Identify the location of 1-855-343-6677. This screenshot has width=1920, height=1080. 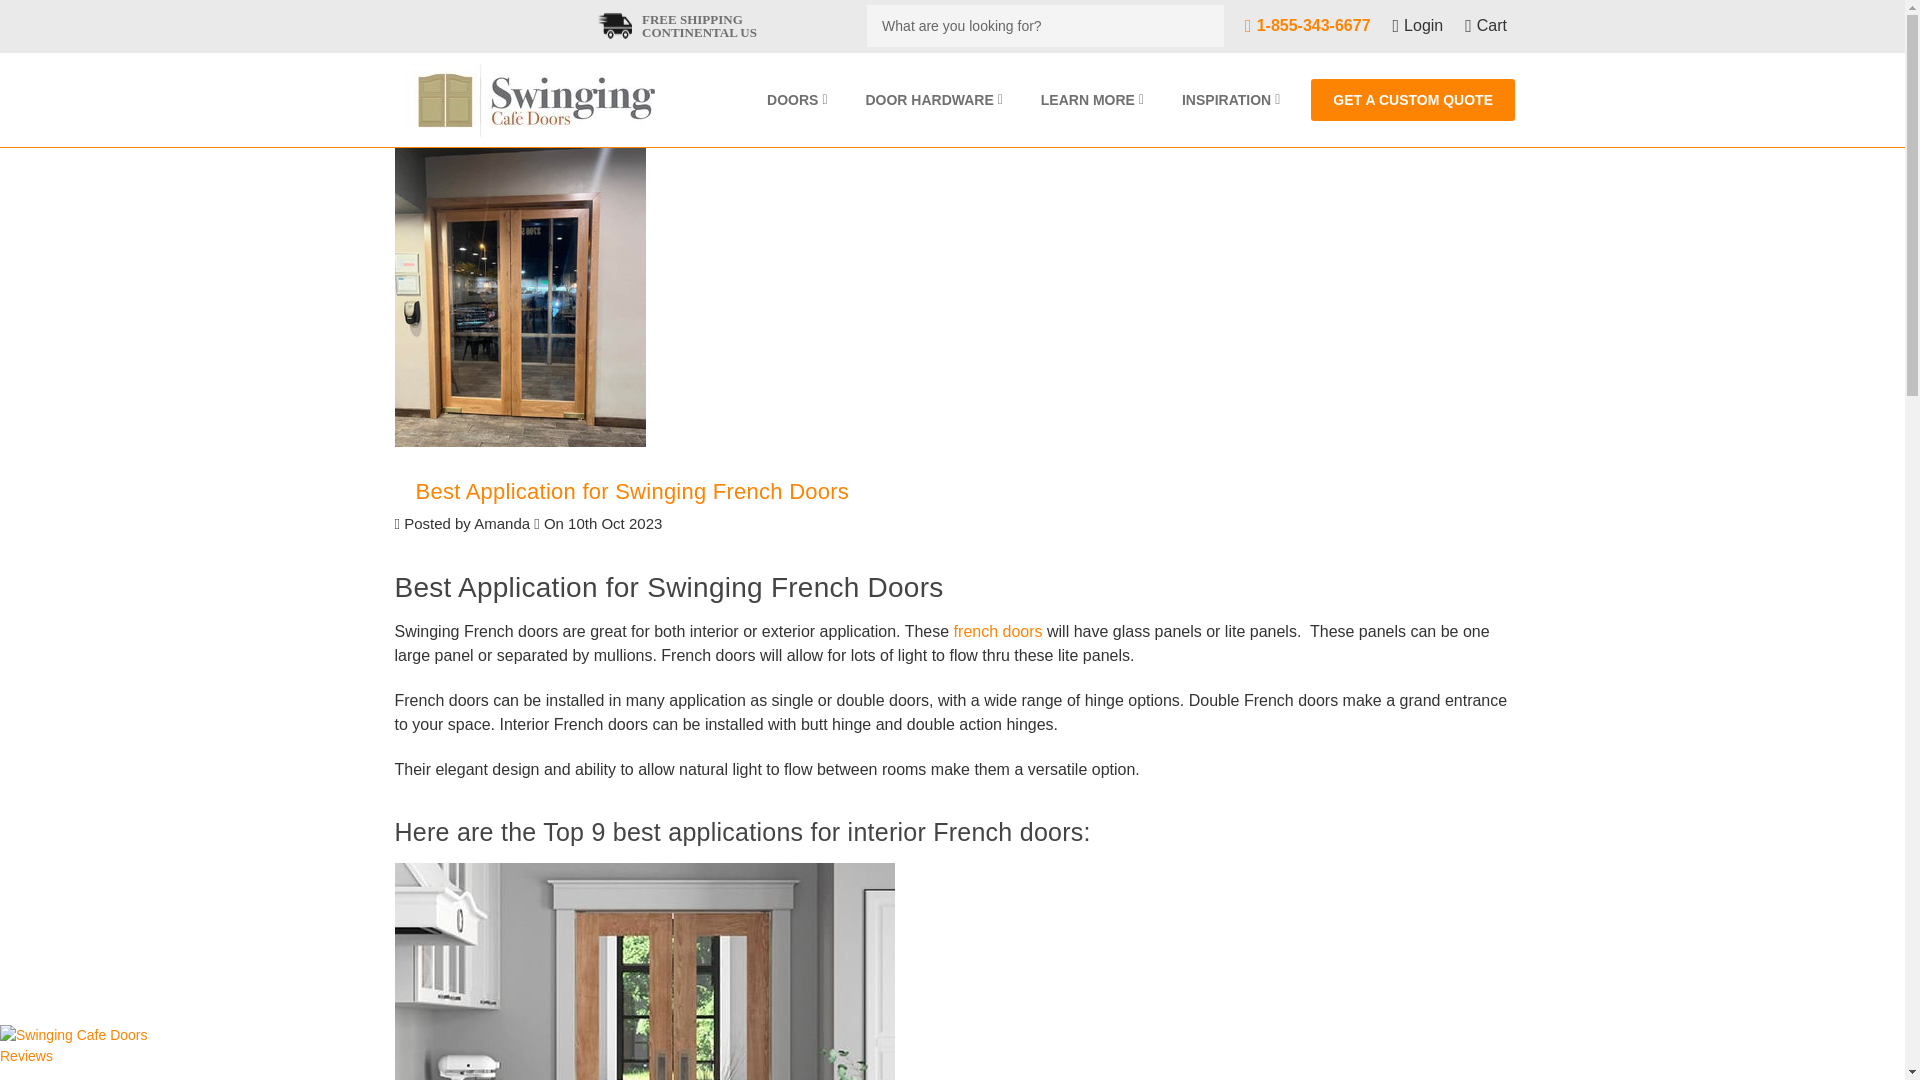
(1307, 26).